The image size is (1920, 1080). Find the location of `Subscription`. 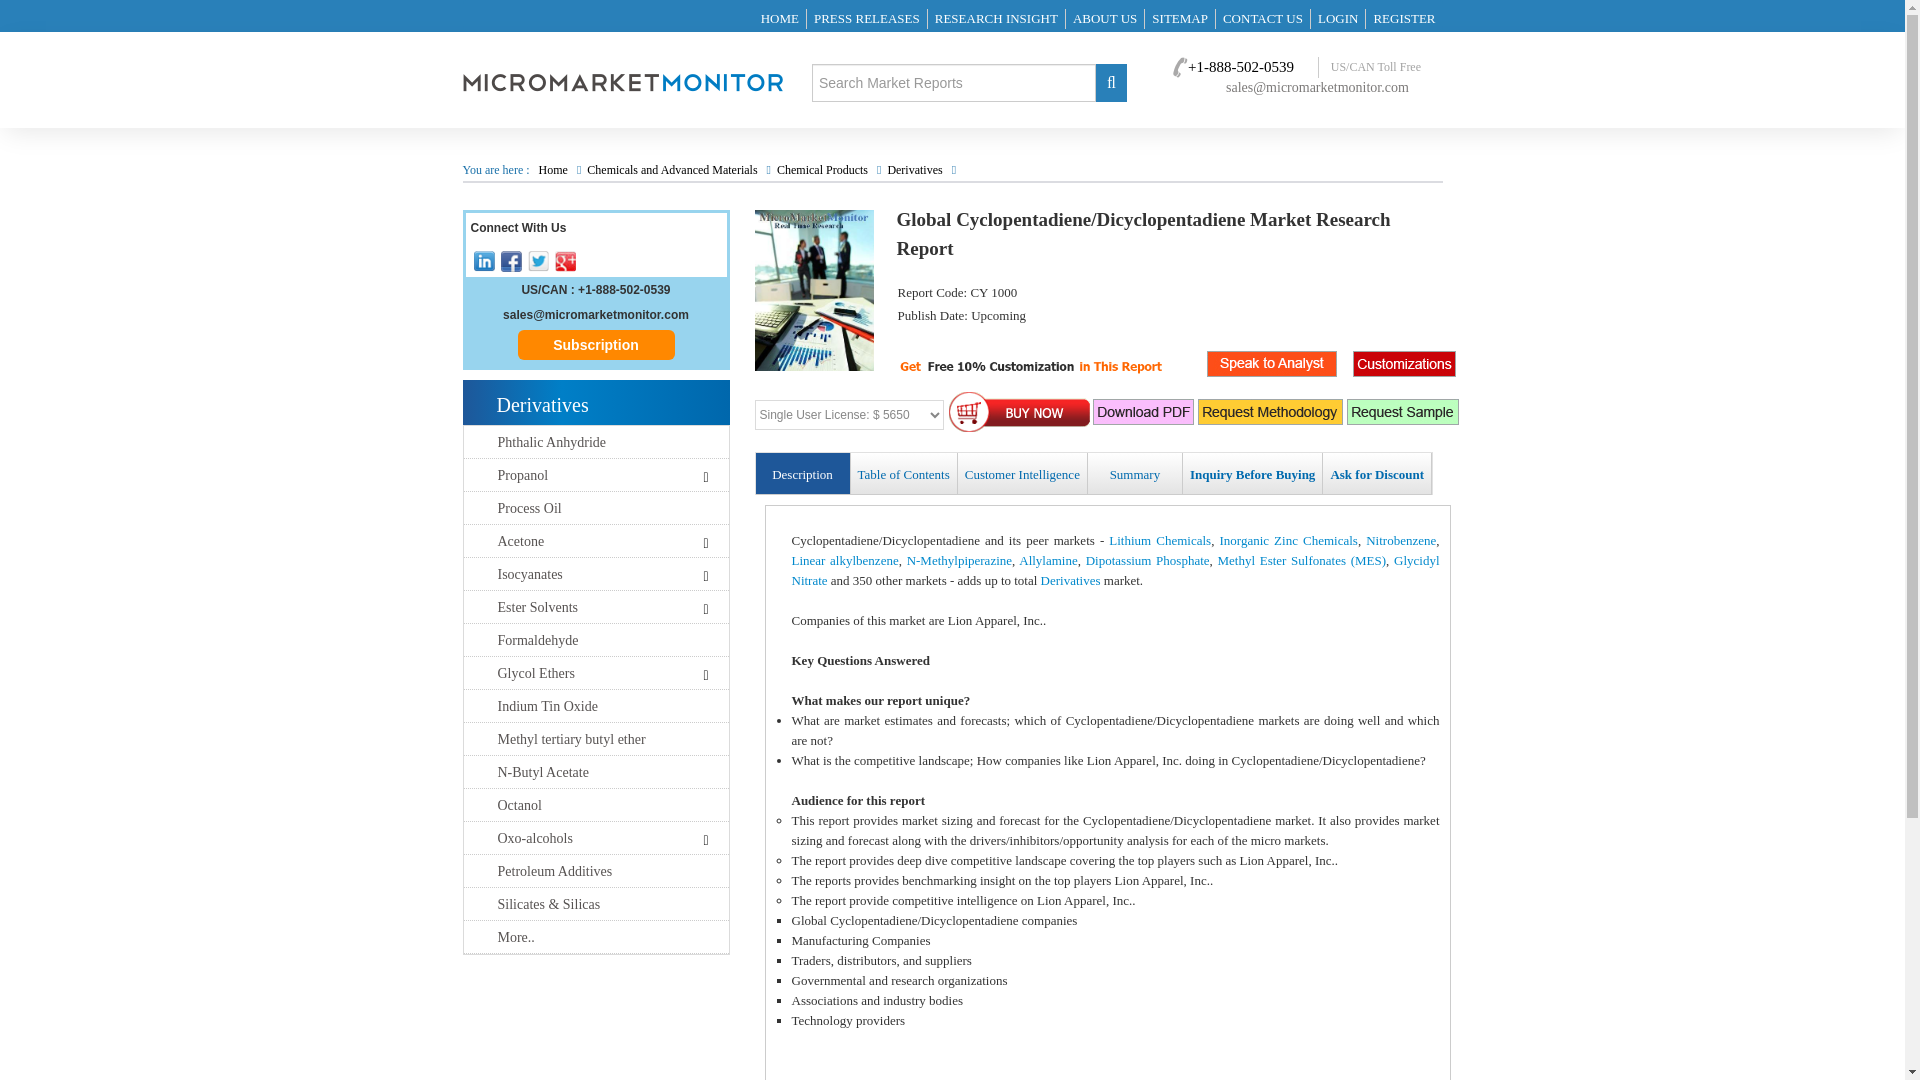

Subscription is located at coordinates (596, 344).